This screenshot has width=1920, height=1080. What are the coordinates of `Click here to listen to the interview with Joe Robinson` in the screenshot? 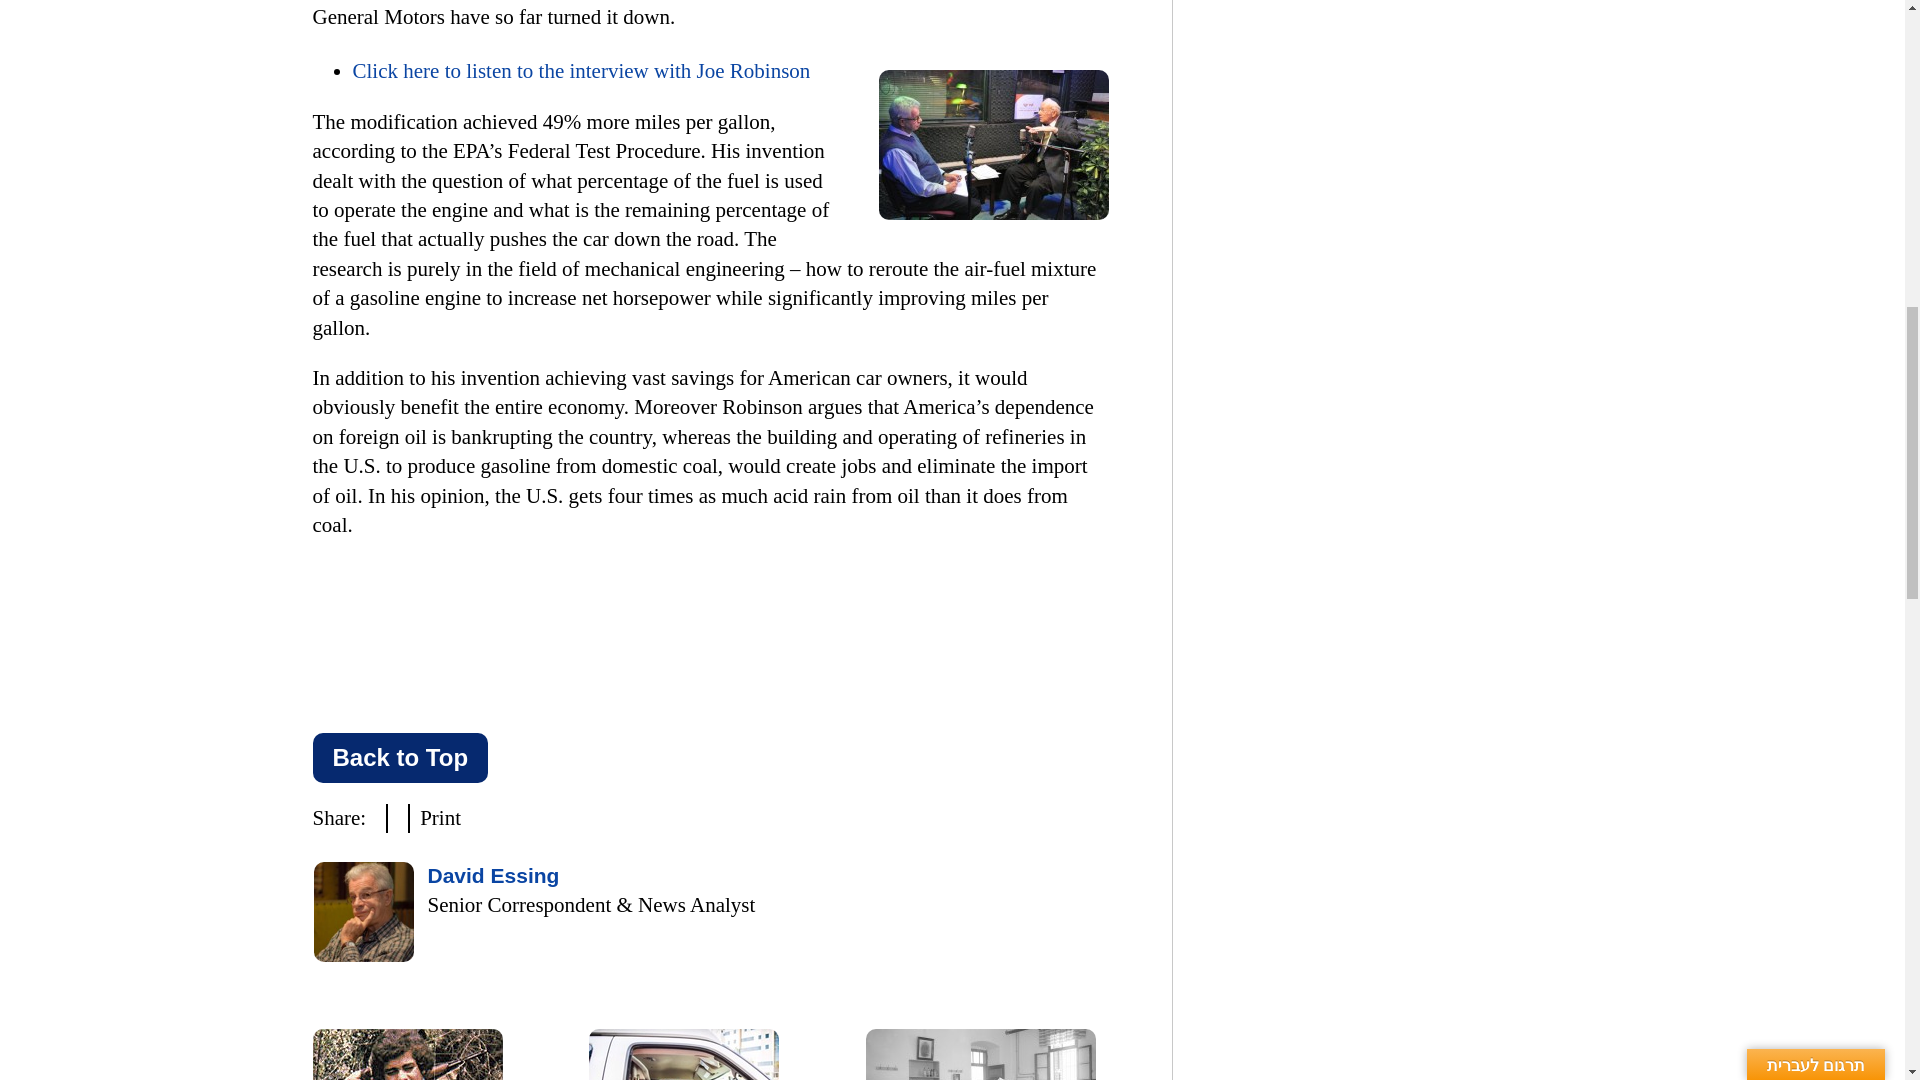 It's located at (580, 71).